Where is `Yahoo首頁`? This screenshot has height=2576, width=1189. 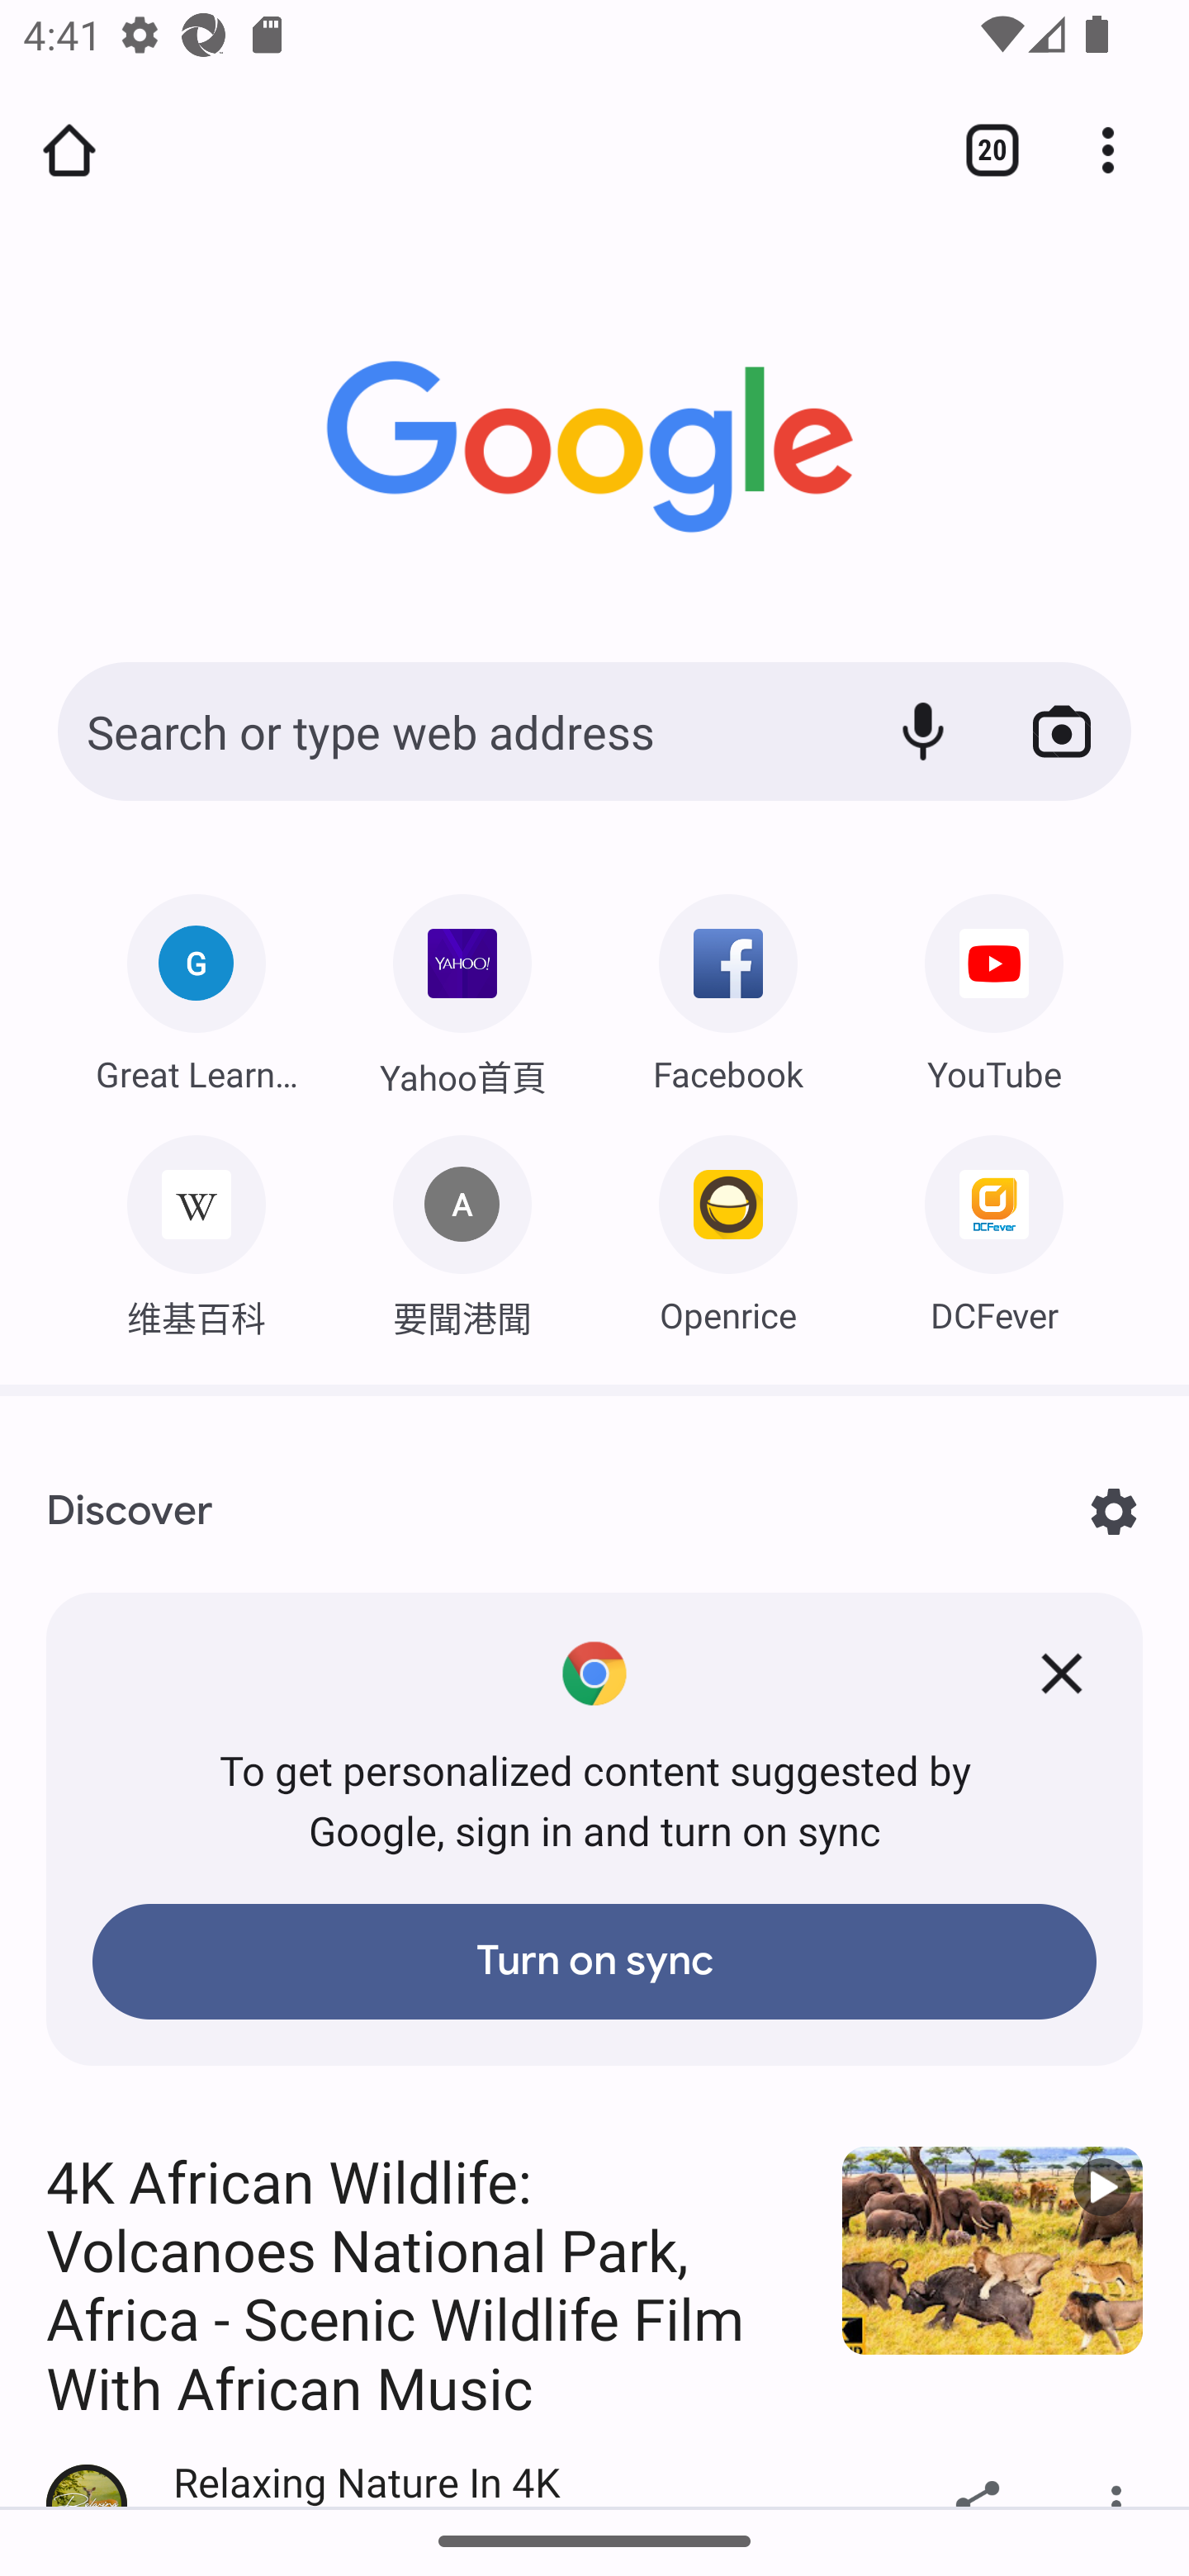 Yahoo首頁 is located at coordinates (462, 987).